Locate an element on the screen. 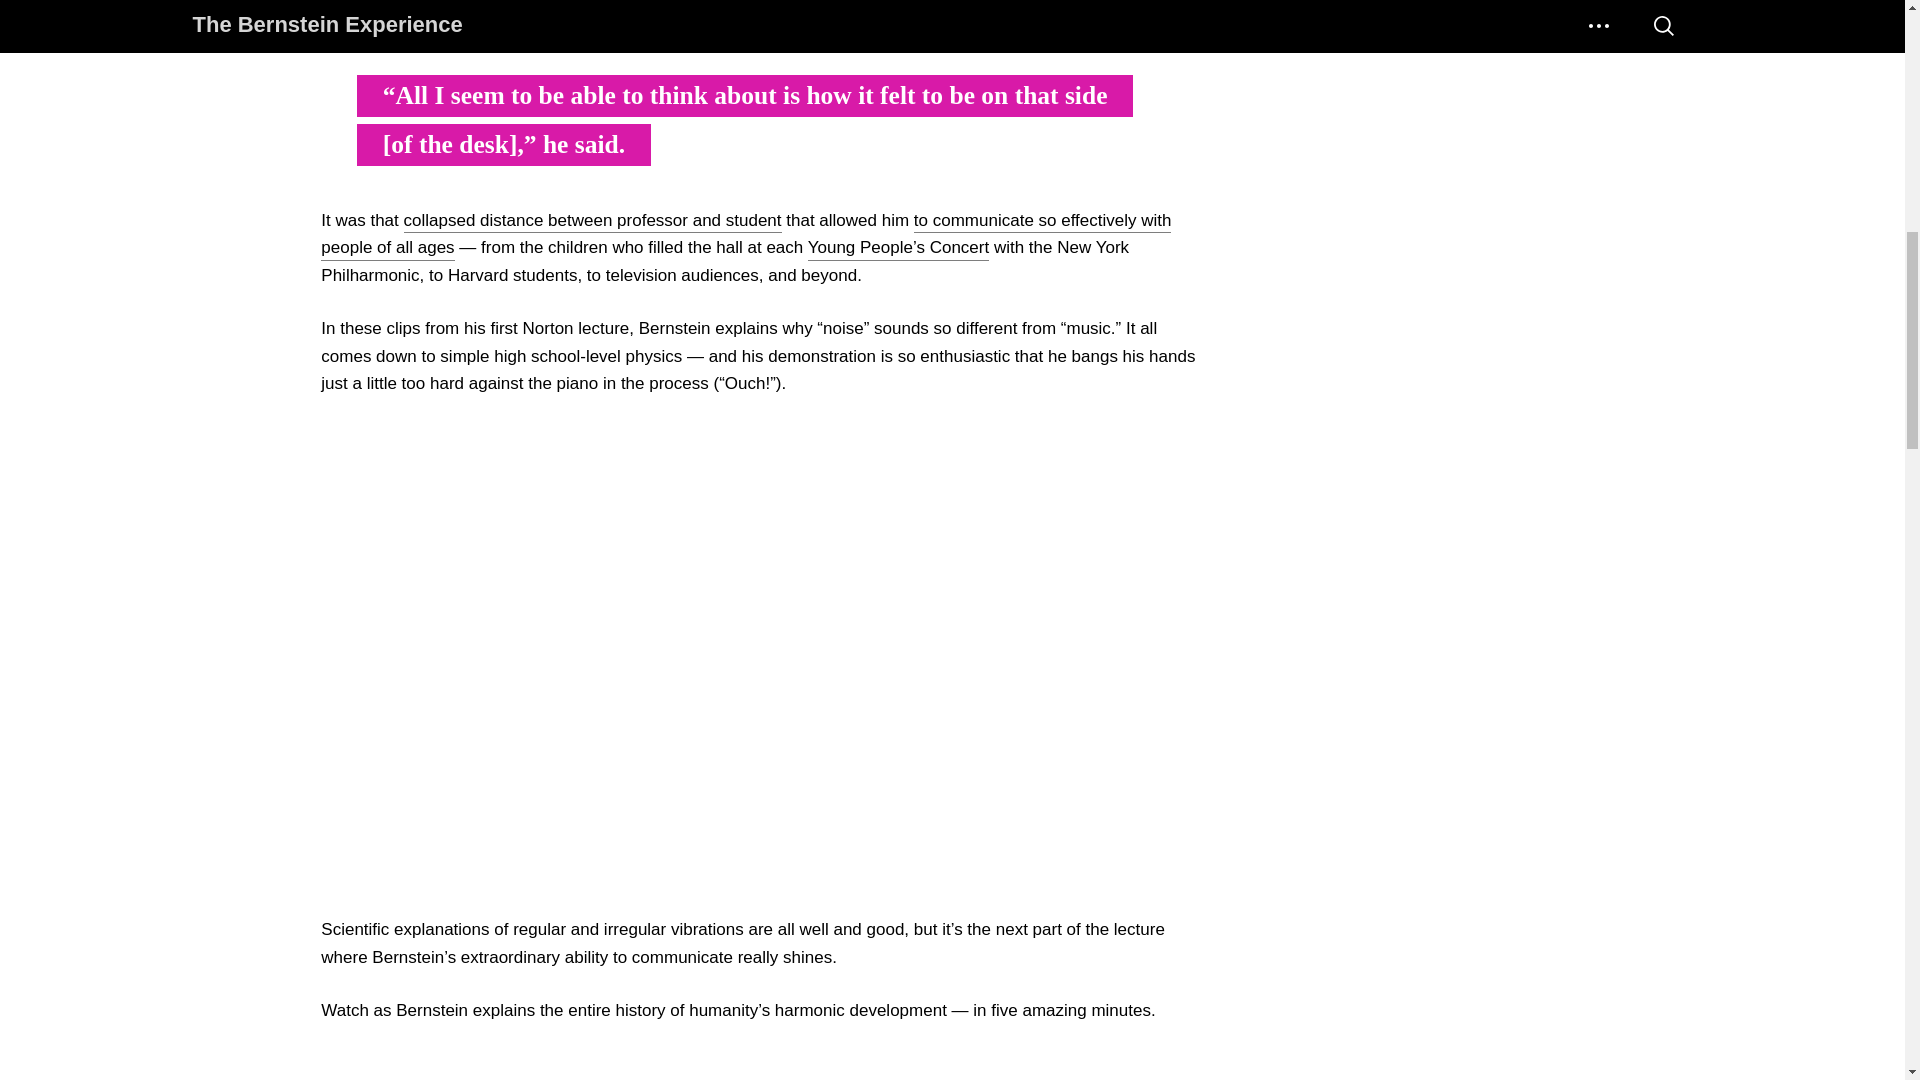  collapsed distance between professor and student is located at coordinates (592, 222).